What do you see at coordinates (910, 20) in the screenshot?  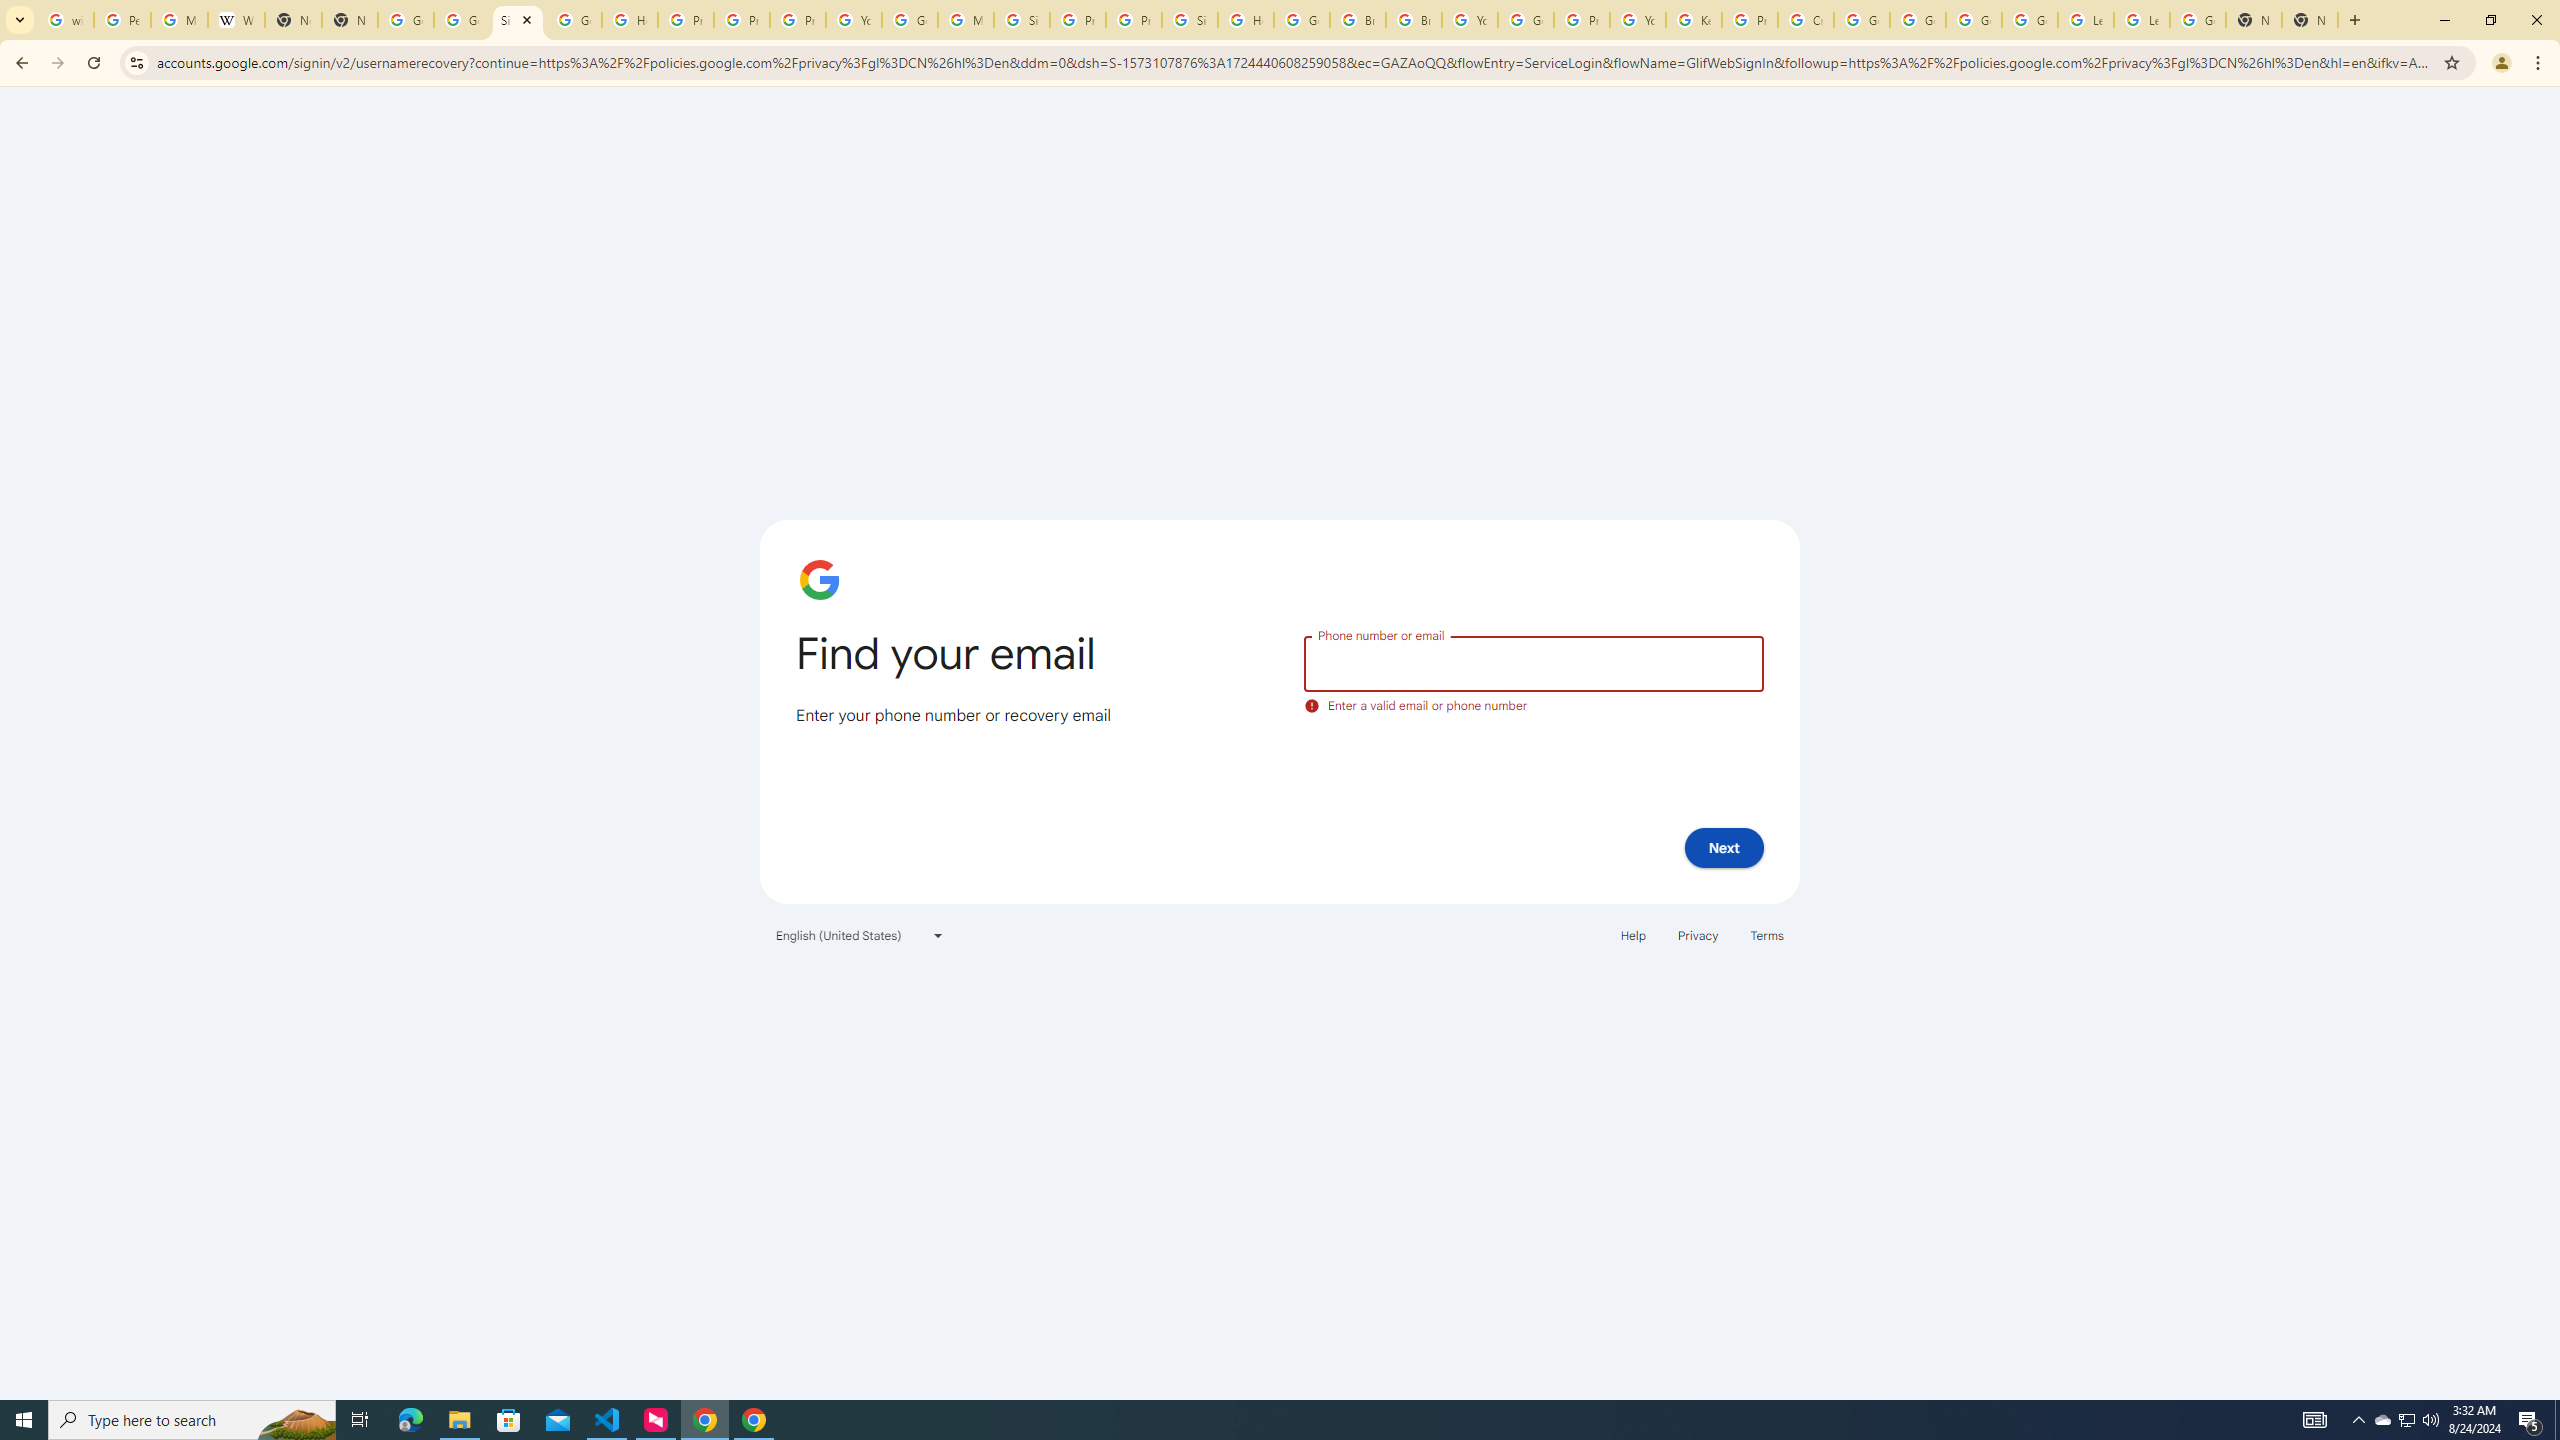 I see `Google Account Help` at bounding box center [910, 20].